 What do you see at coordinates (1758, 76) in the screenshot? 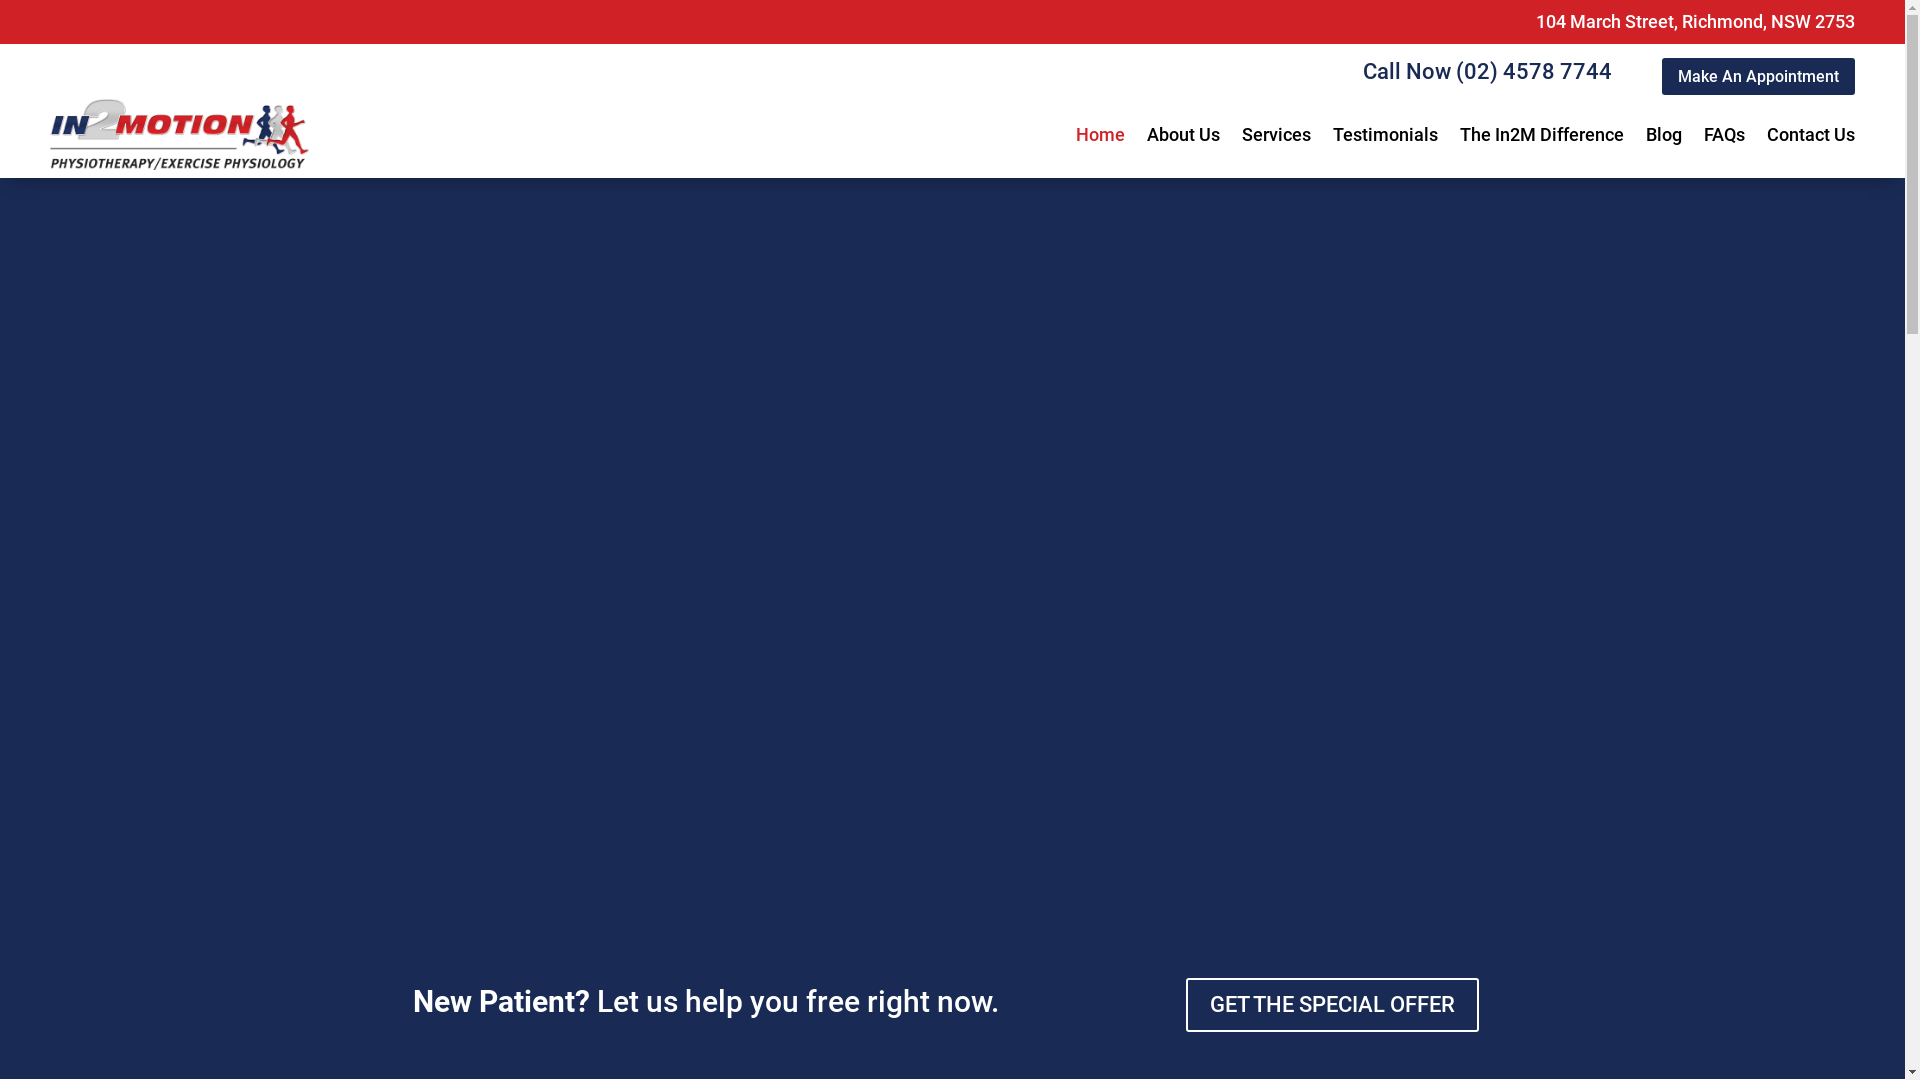
I see `Make An Appointment` at bounding box center [1758, 76].